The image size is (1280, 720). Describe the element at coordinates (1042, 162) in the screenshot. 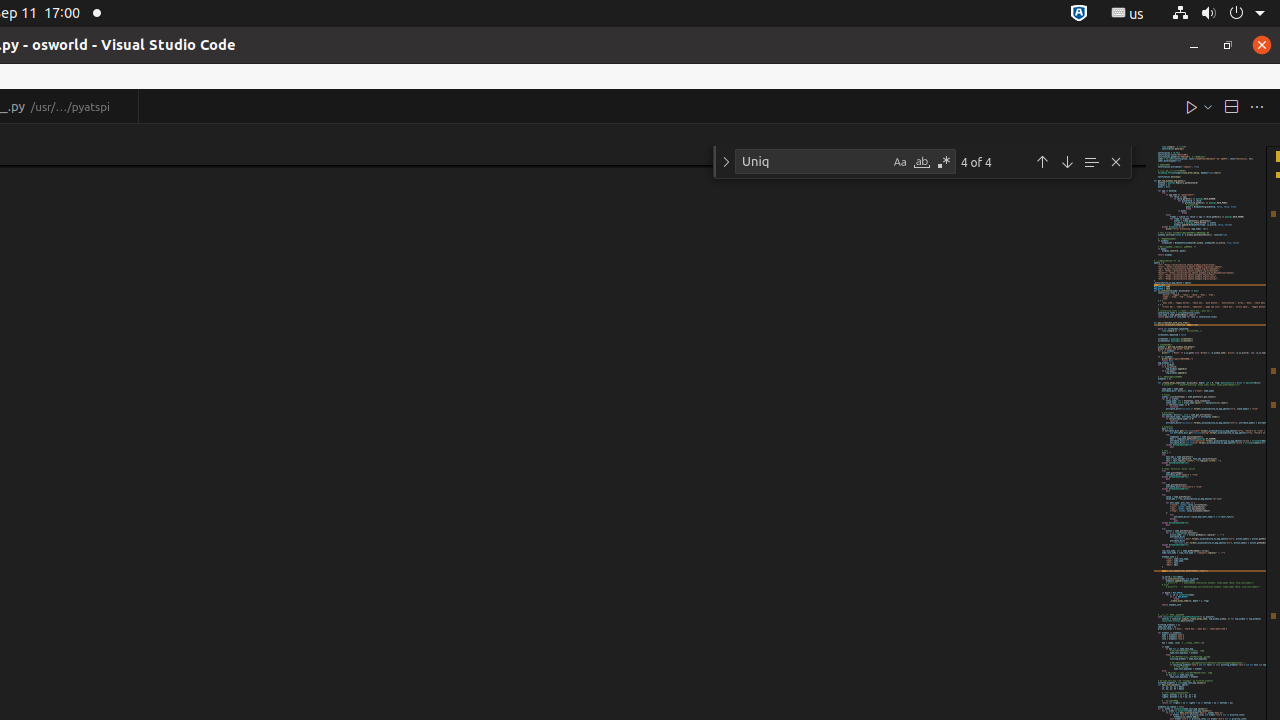

I see `Previous Match (Shift+Enter)` at that location.